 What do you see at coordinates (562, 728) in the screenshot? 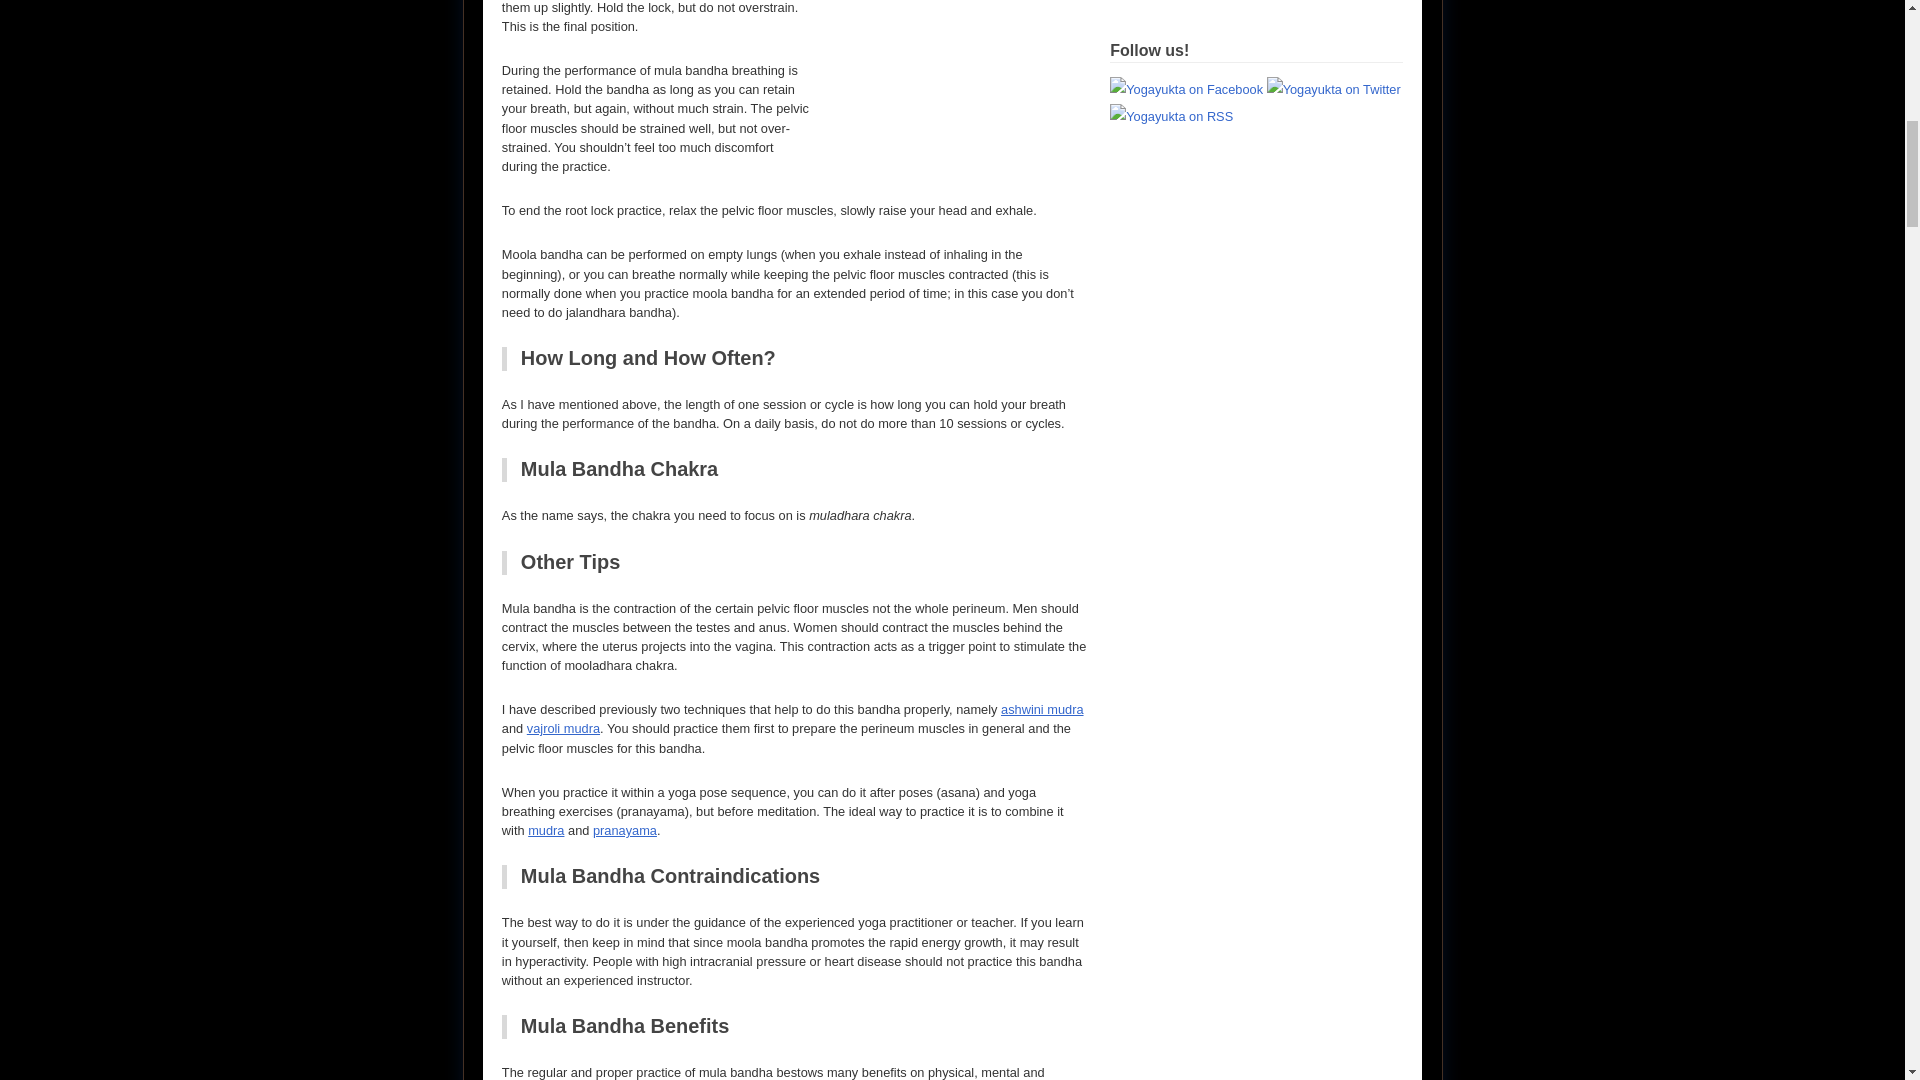
I see `Vajroli Mudra or Thunderbolt Mudra` at bounding box center [562, 728].